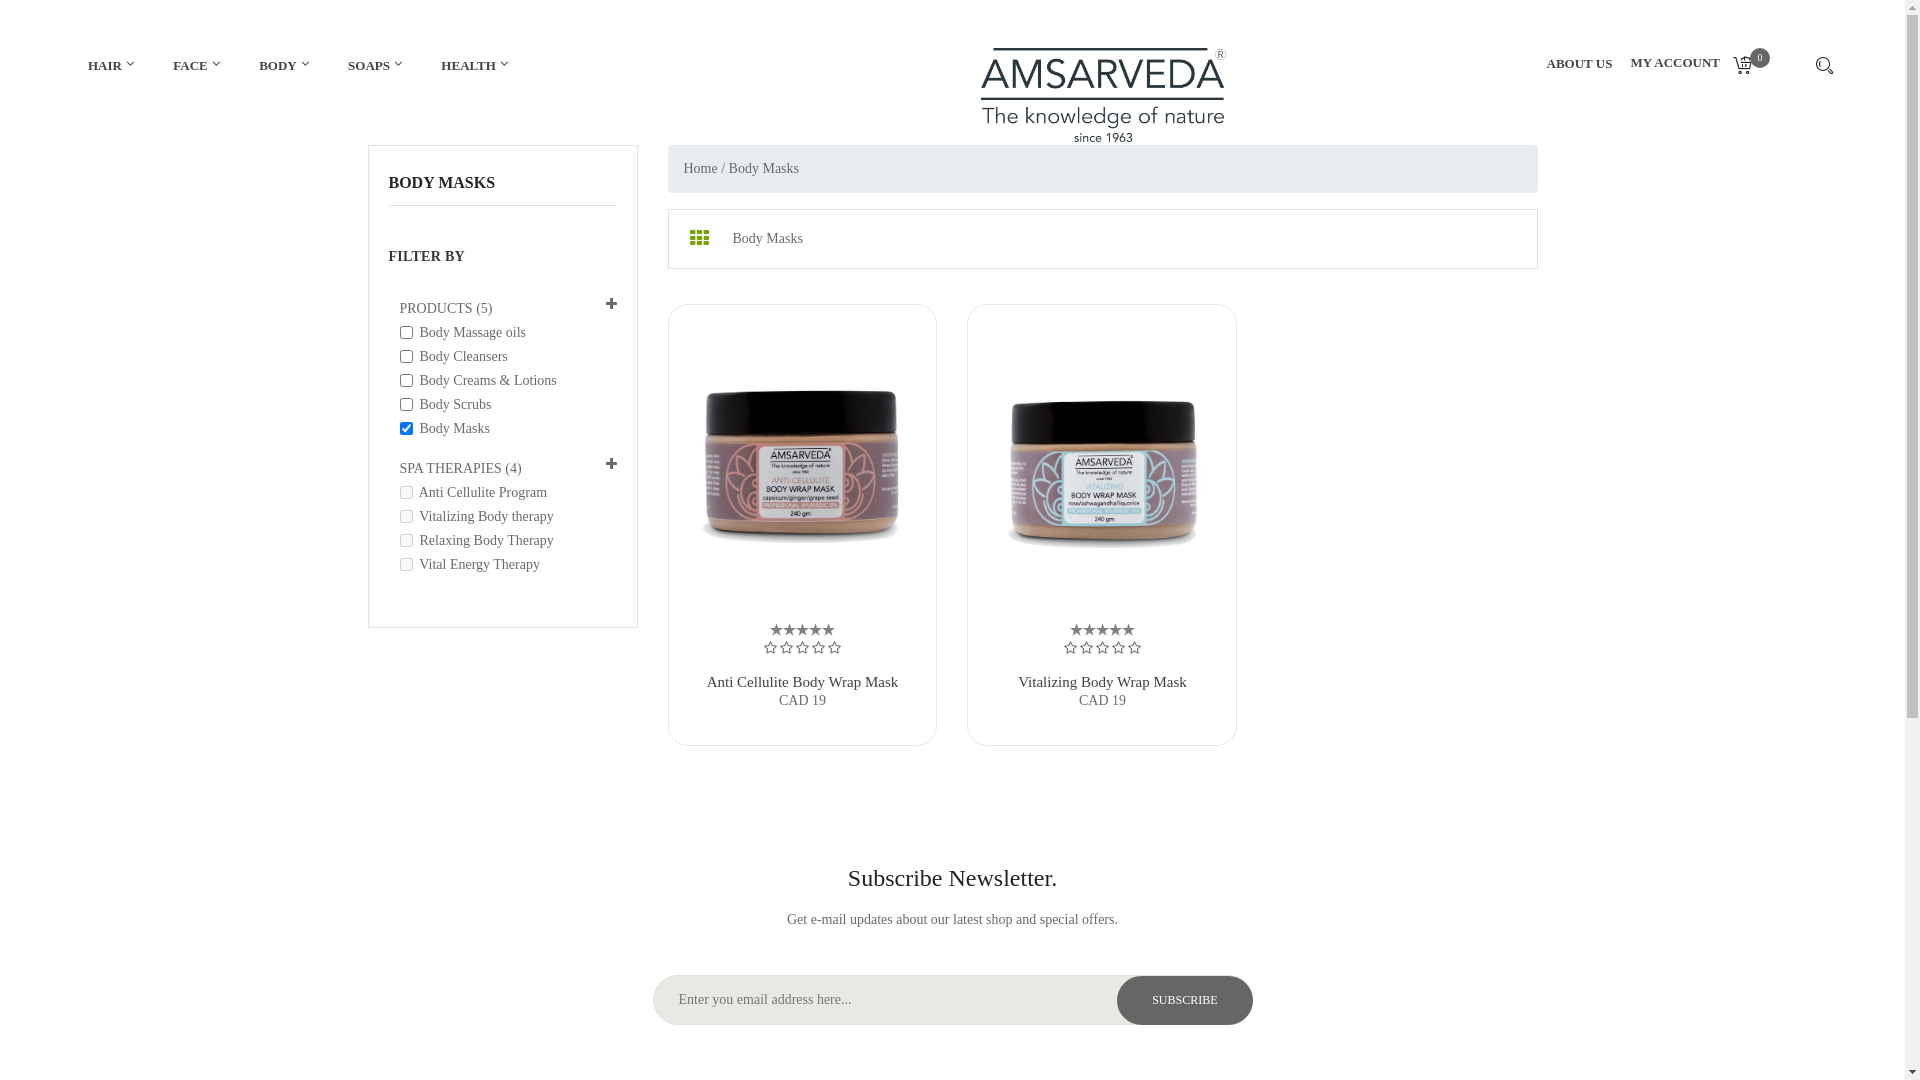 The height and width of the screenshot is (1080, 1920). I want to click on Anti Cellulite Body Wrap Mask, so click(803, 682).